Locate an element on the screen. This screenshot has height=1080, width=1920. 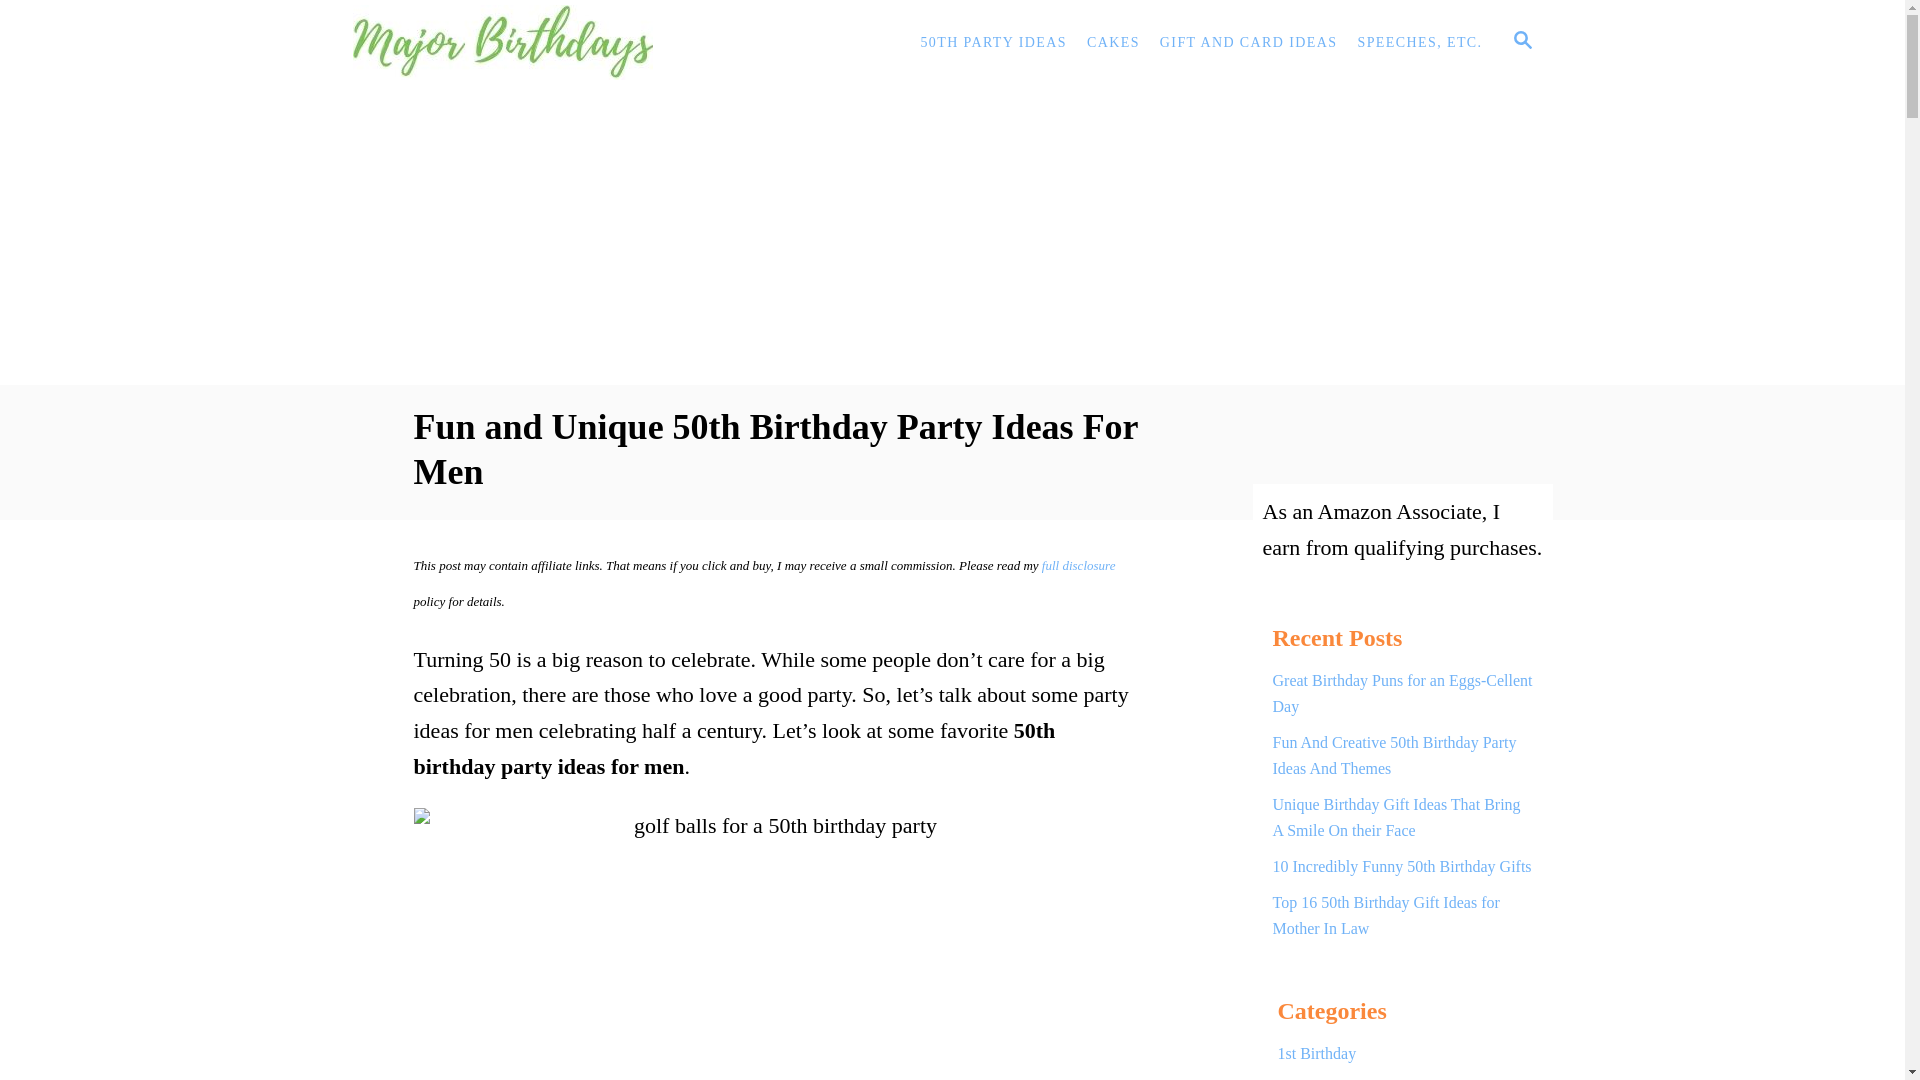
SPEECHES, ETC. is located at coordinates (1419, 42).